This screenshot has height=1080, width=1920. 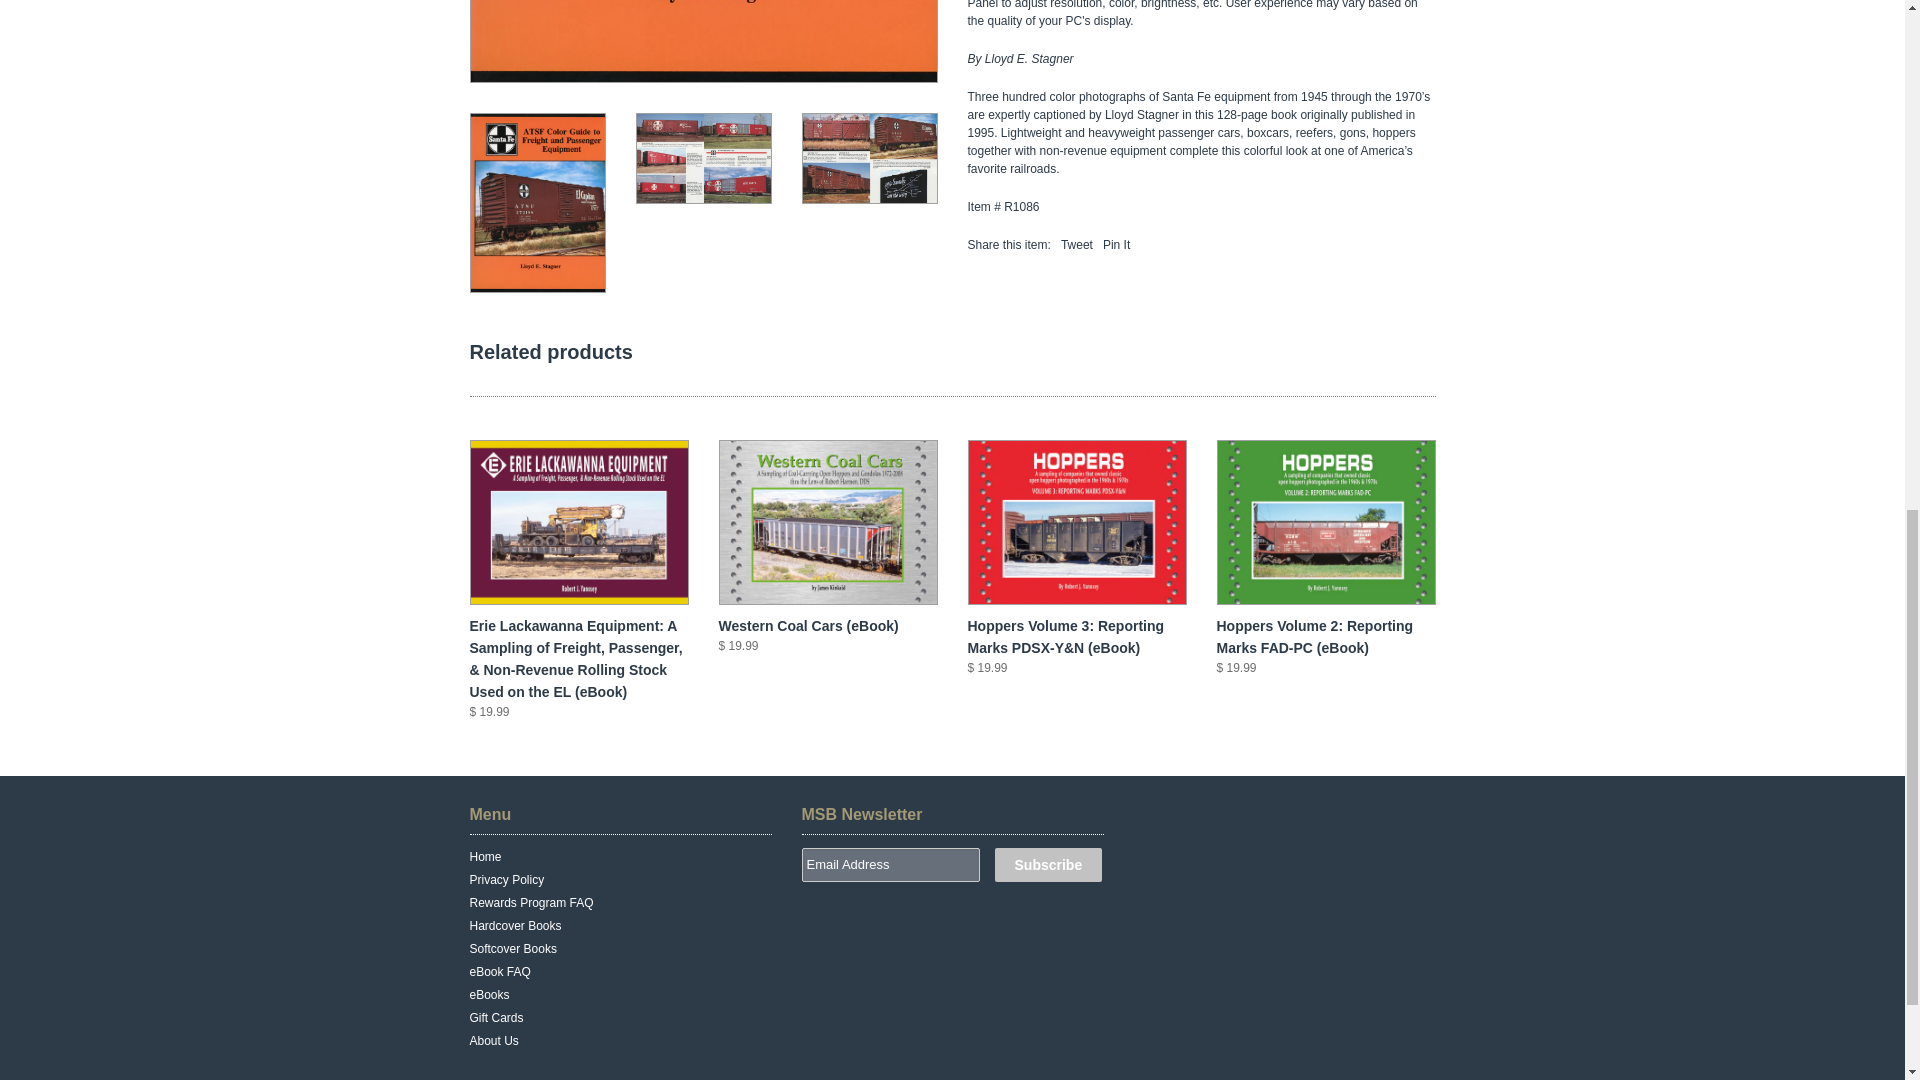 What do you see at coordinates (532, 903) in the screenshot?
I see `Rewards Program FAQ` at bounding box center [532, 903].